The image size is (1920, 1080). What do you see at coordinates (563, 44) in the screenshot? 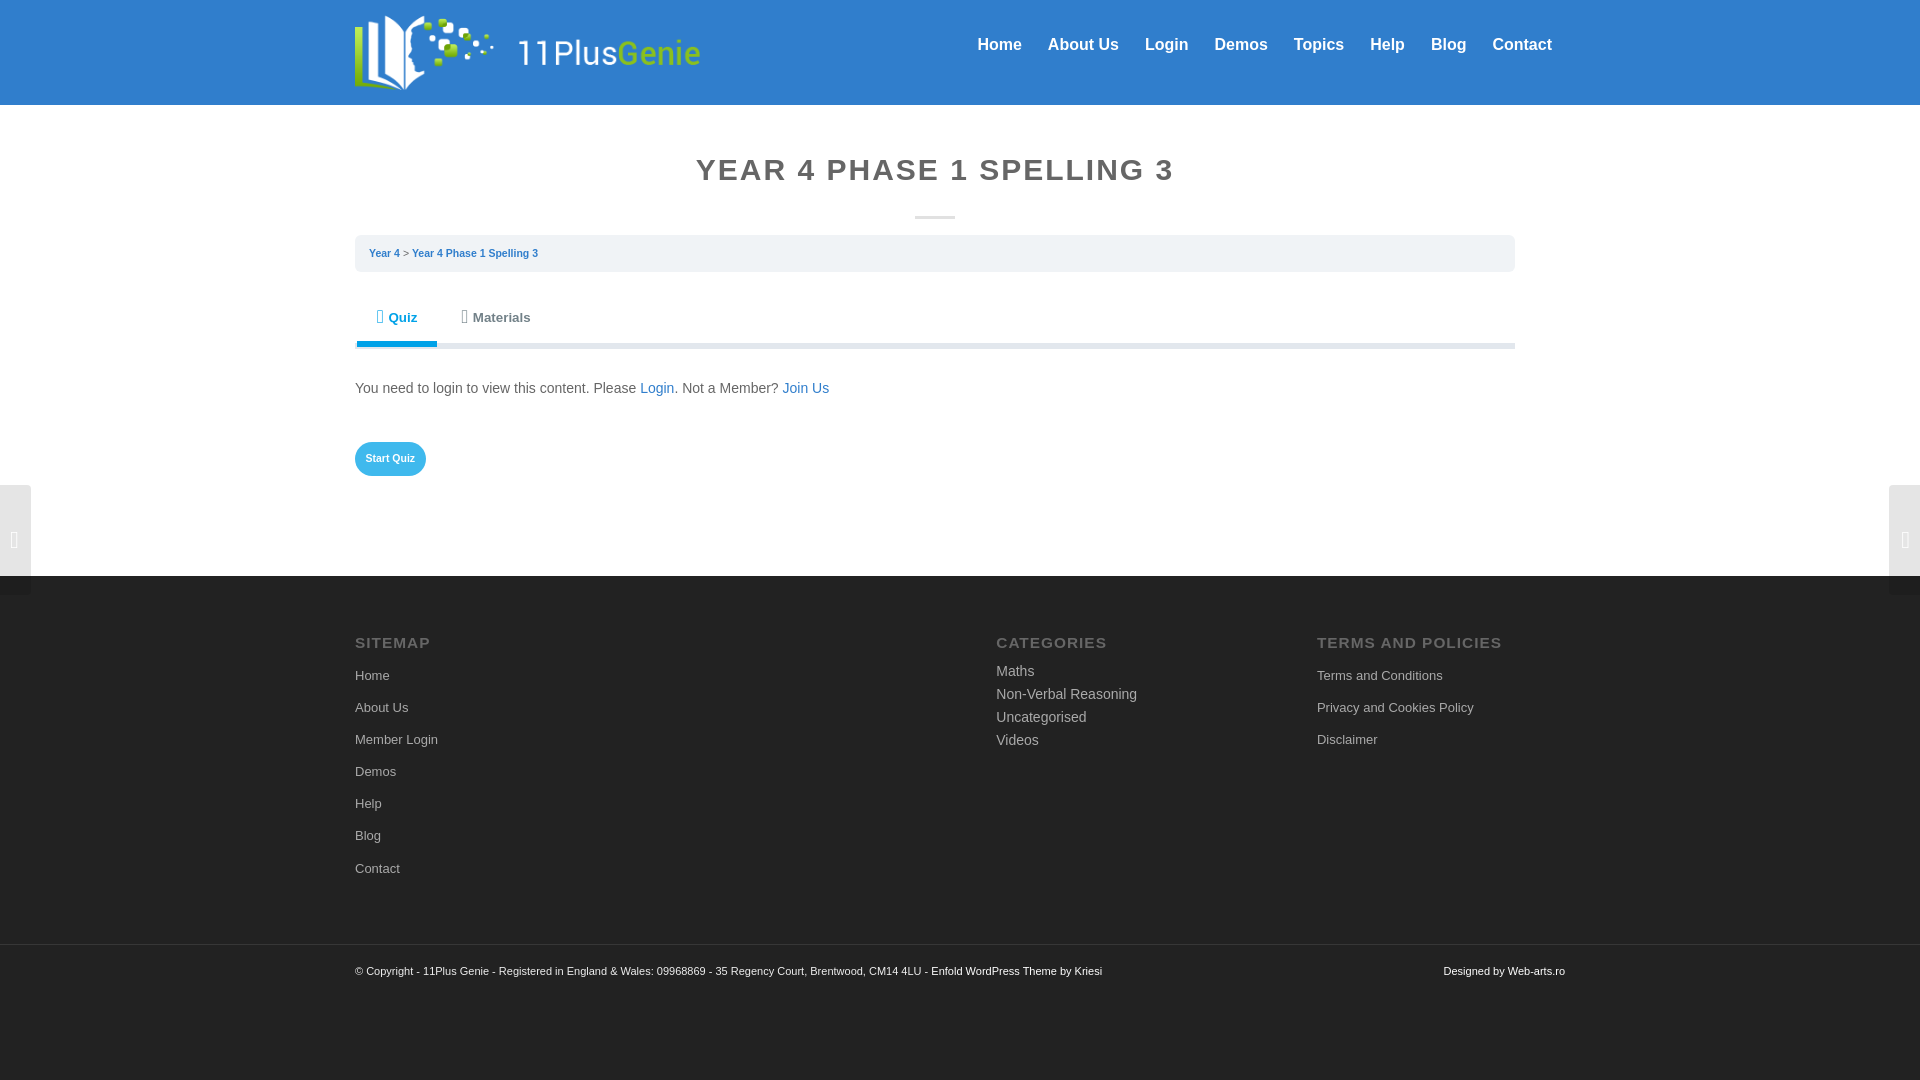
I see `logo-original` at bounding box center [563, 44].